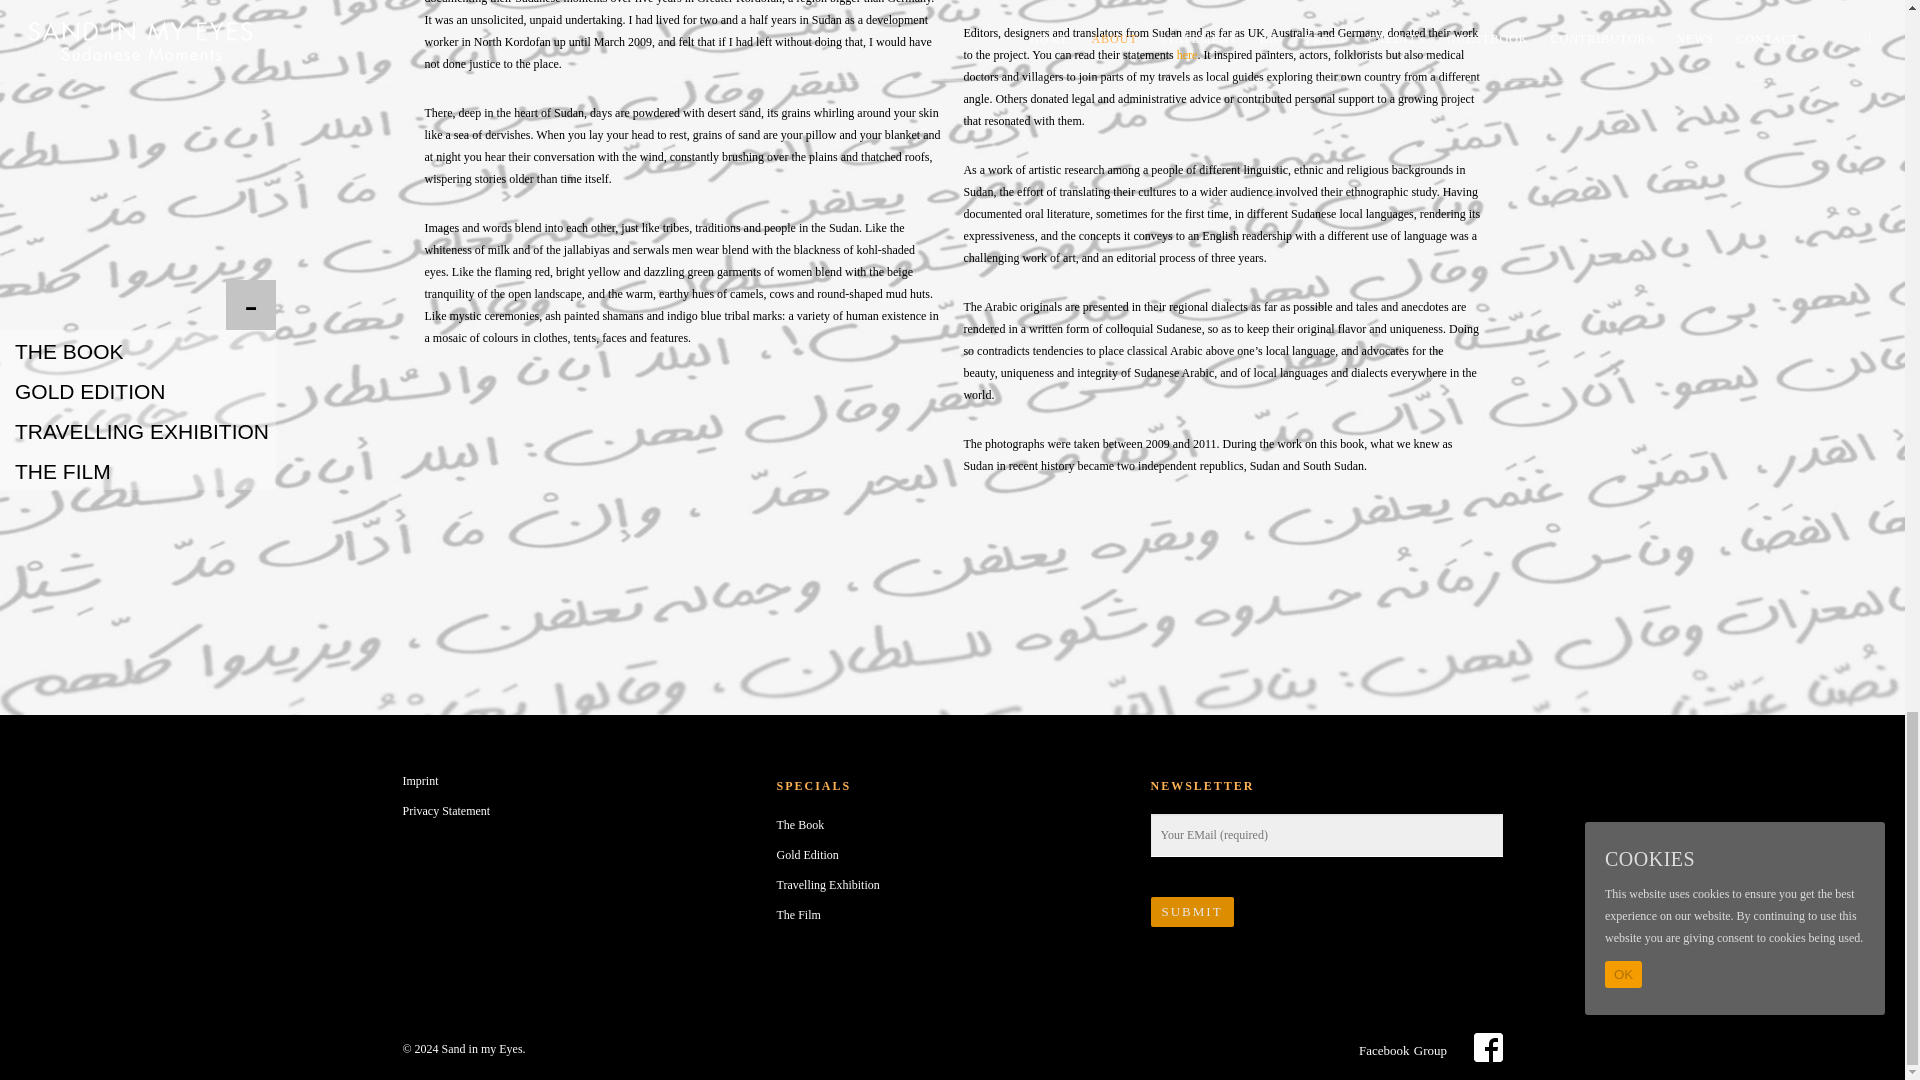 This screenshot has height=1080, width=1920. What do you see at coordinates (952, 884) in the screenshot?
I see `Travelling Exhibition` at bounding box center [952, 884].